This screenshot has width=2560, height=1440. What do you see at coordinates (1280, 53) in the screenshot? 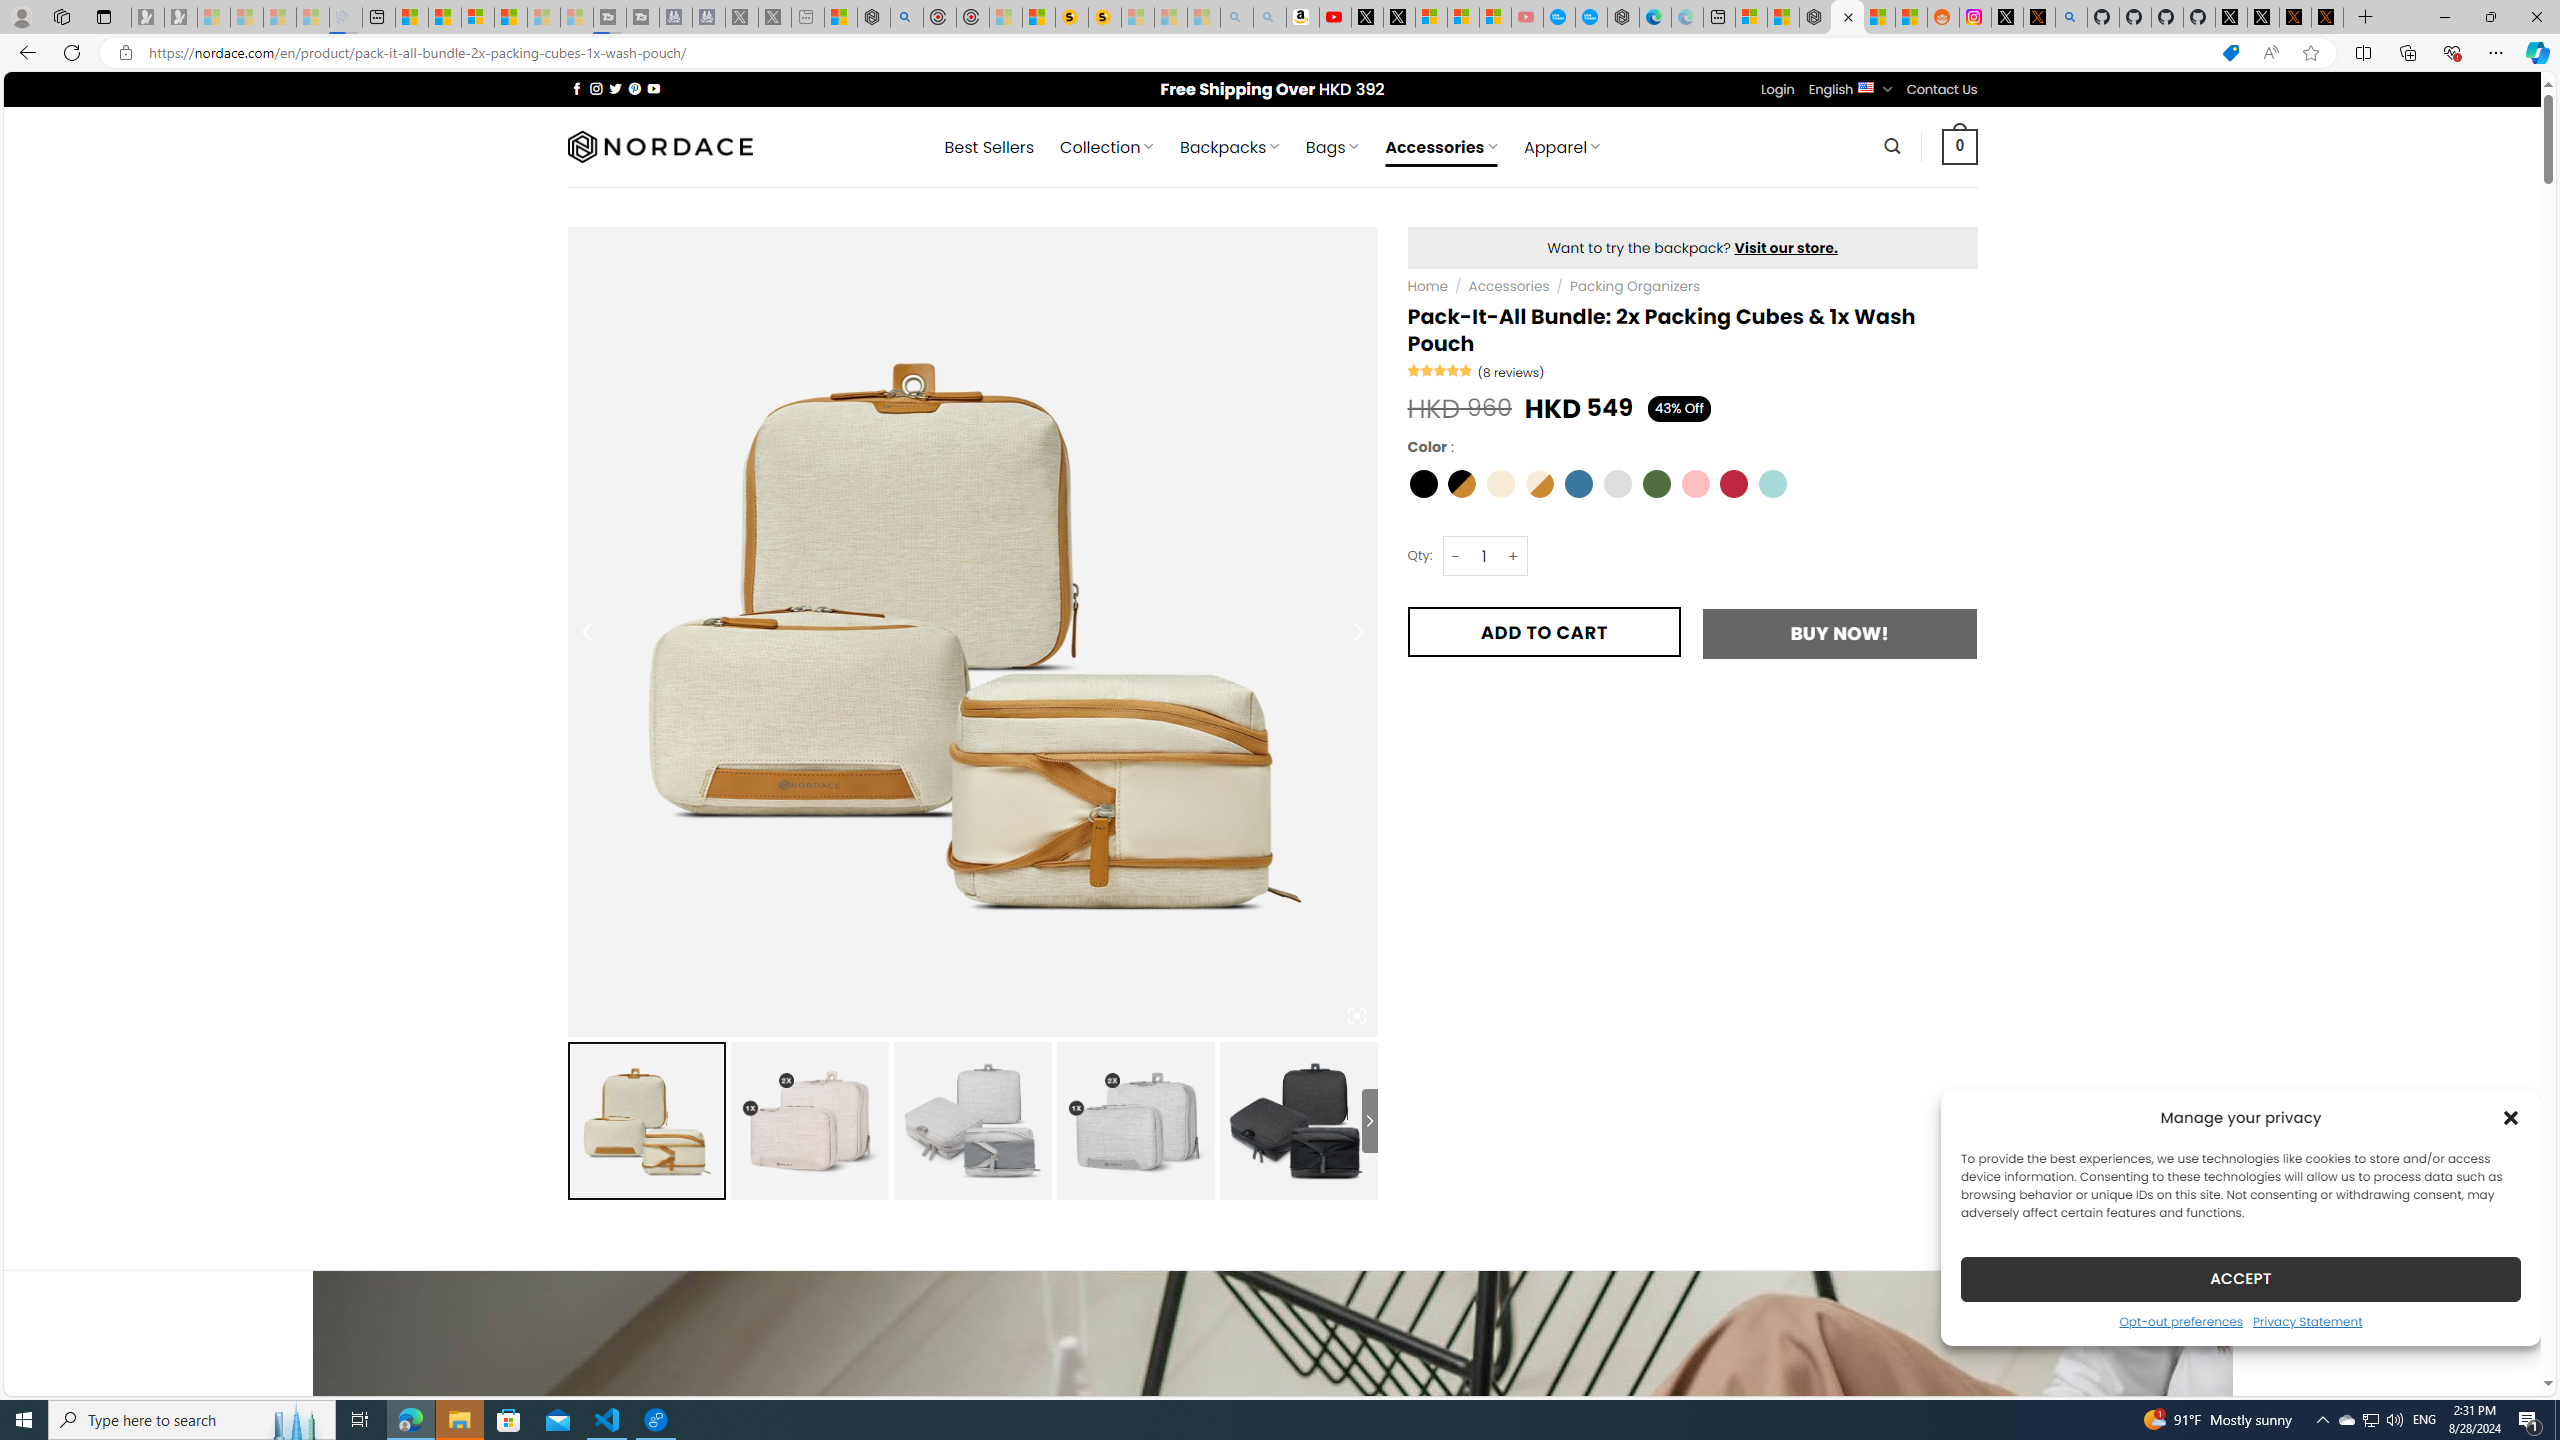
I see `App bar` at bounding box center [1280, 53].